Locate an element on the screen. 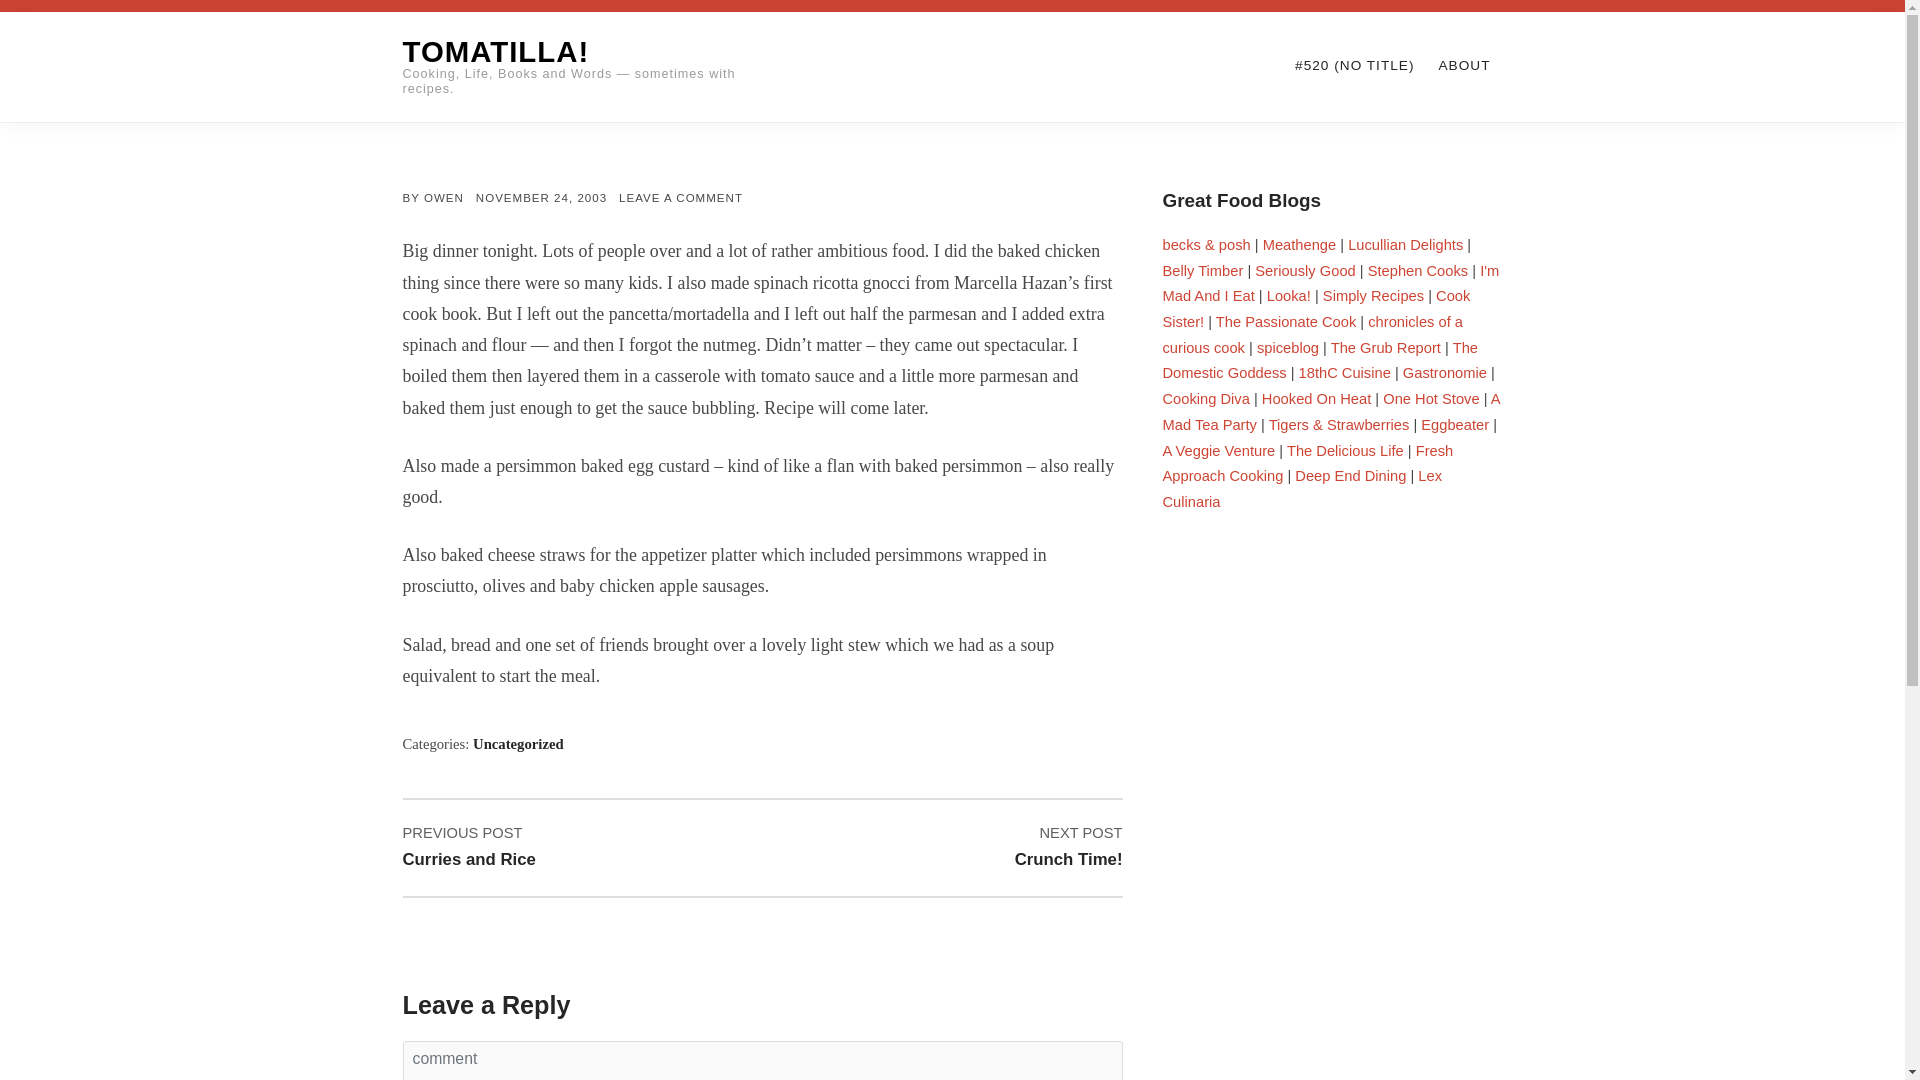 The image size is (1920, 1080). spiceblog is located at coordinates (1405, 244).